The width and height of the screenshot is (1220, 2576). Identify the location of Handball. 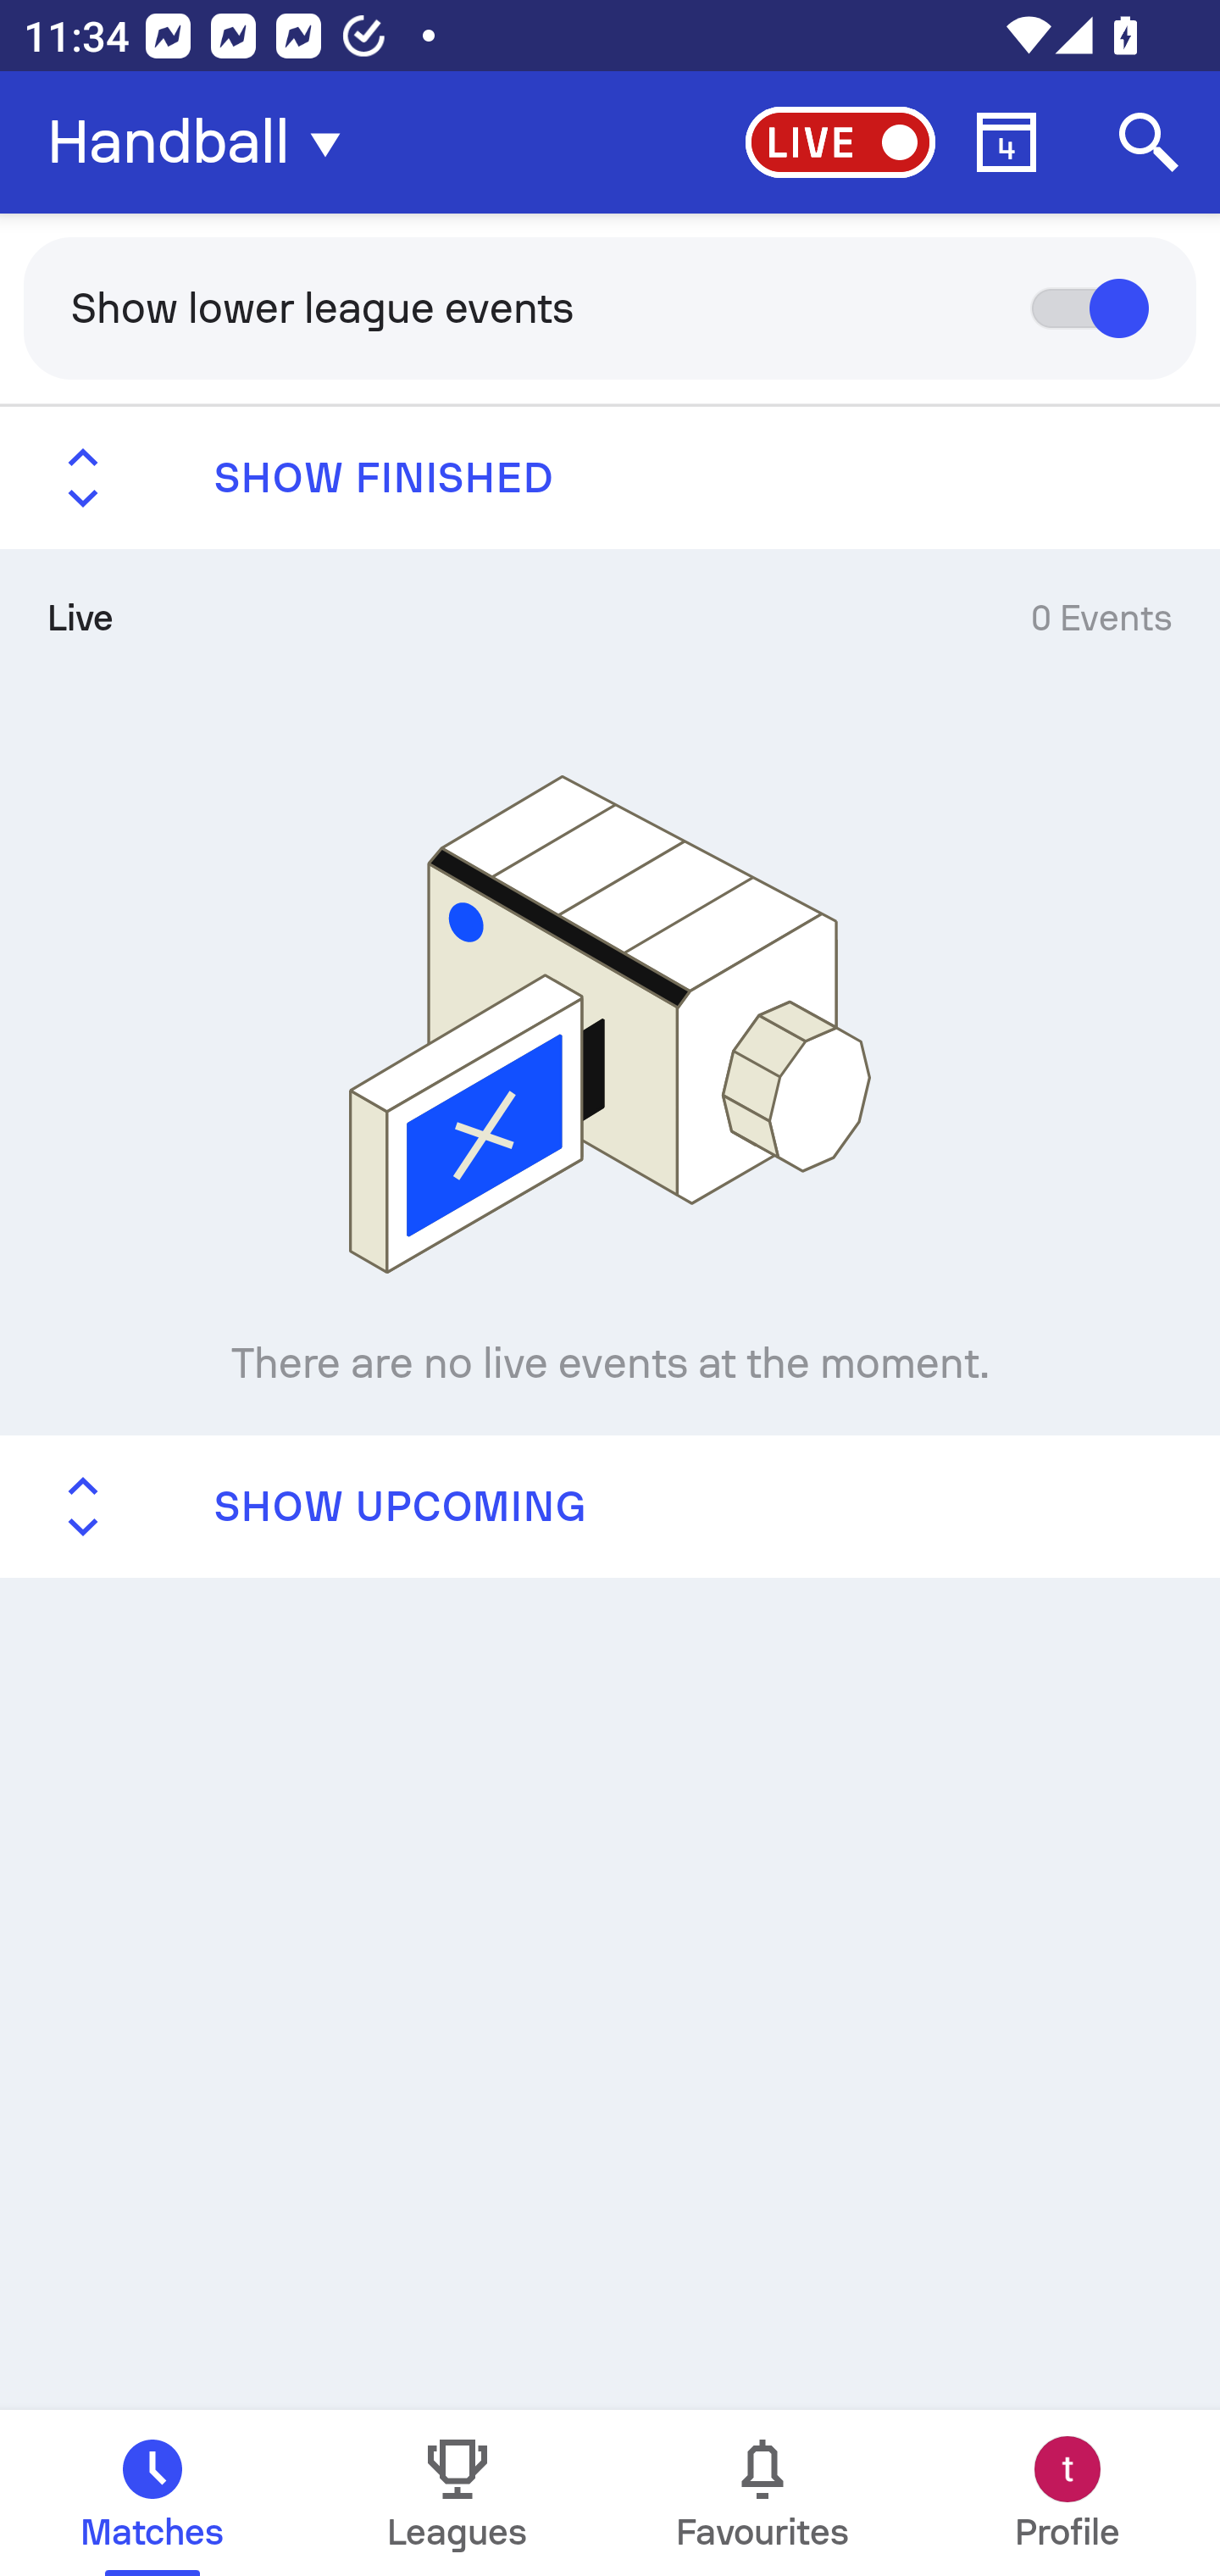
(203, 142).